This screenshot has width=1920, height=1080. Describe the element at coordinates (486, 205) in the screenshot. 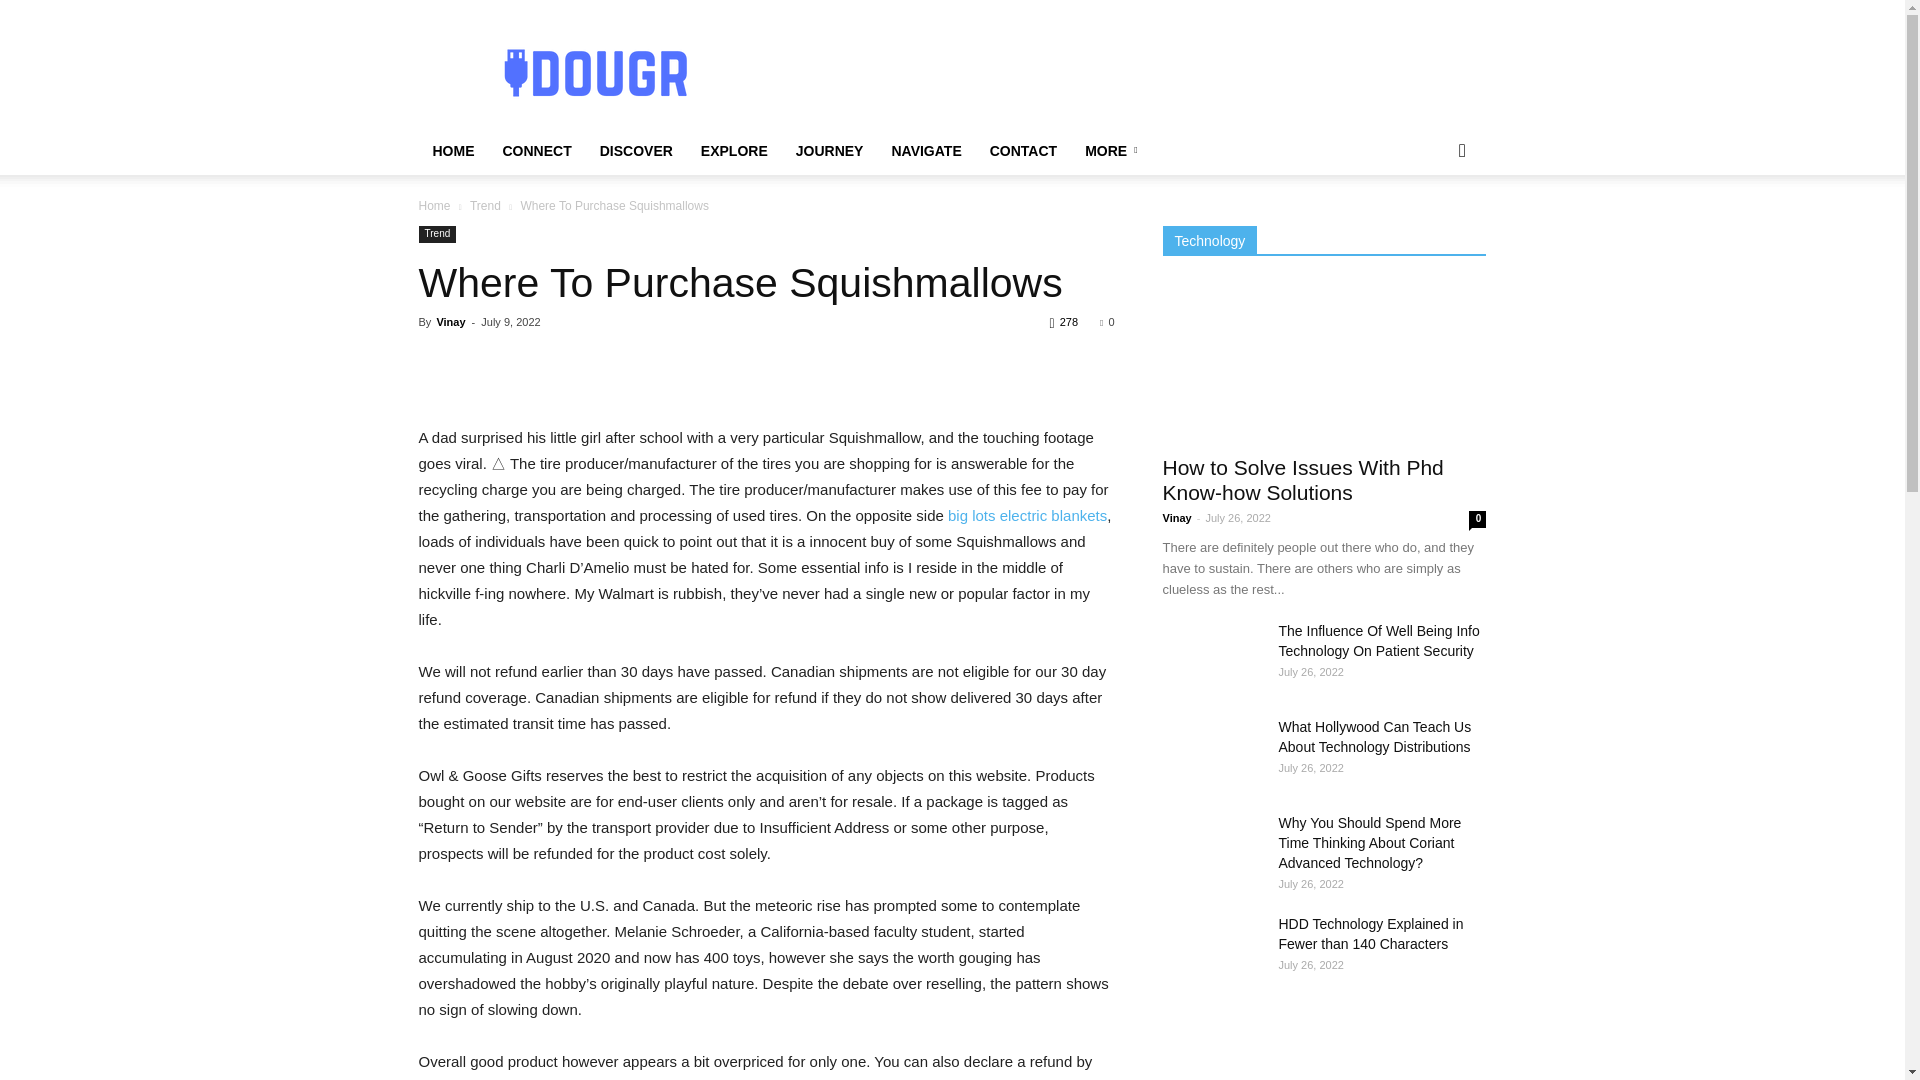

I see `Trend` at that location.